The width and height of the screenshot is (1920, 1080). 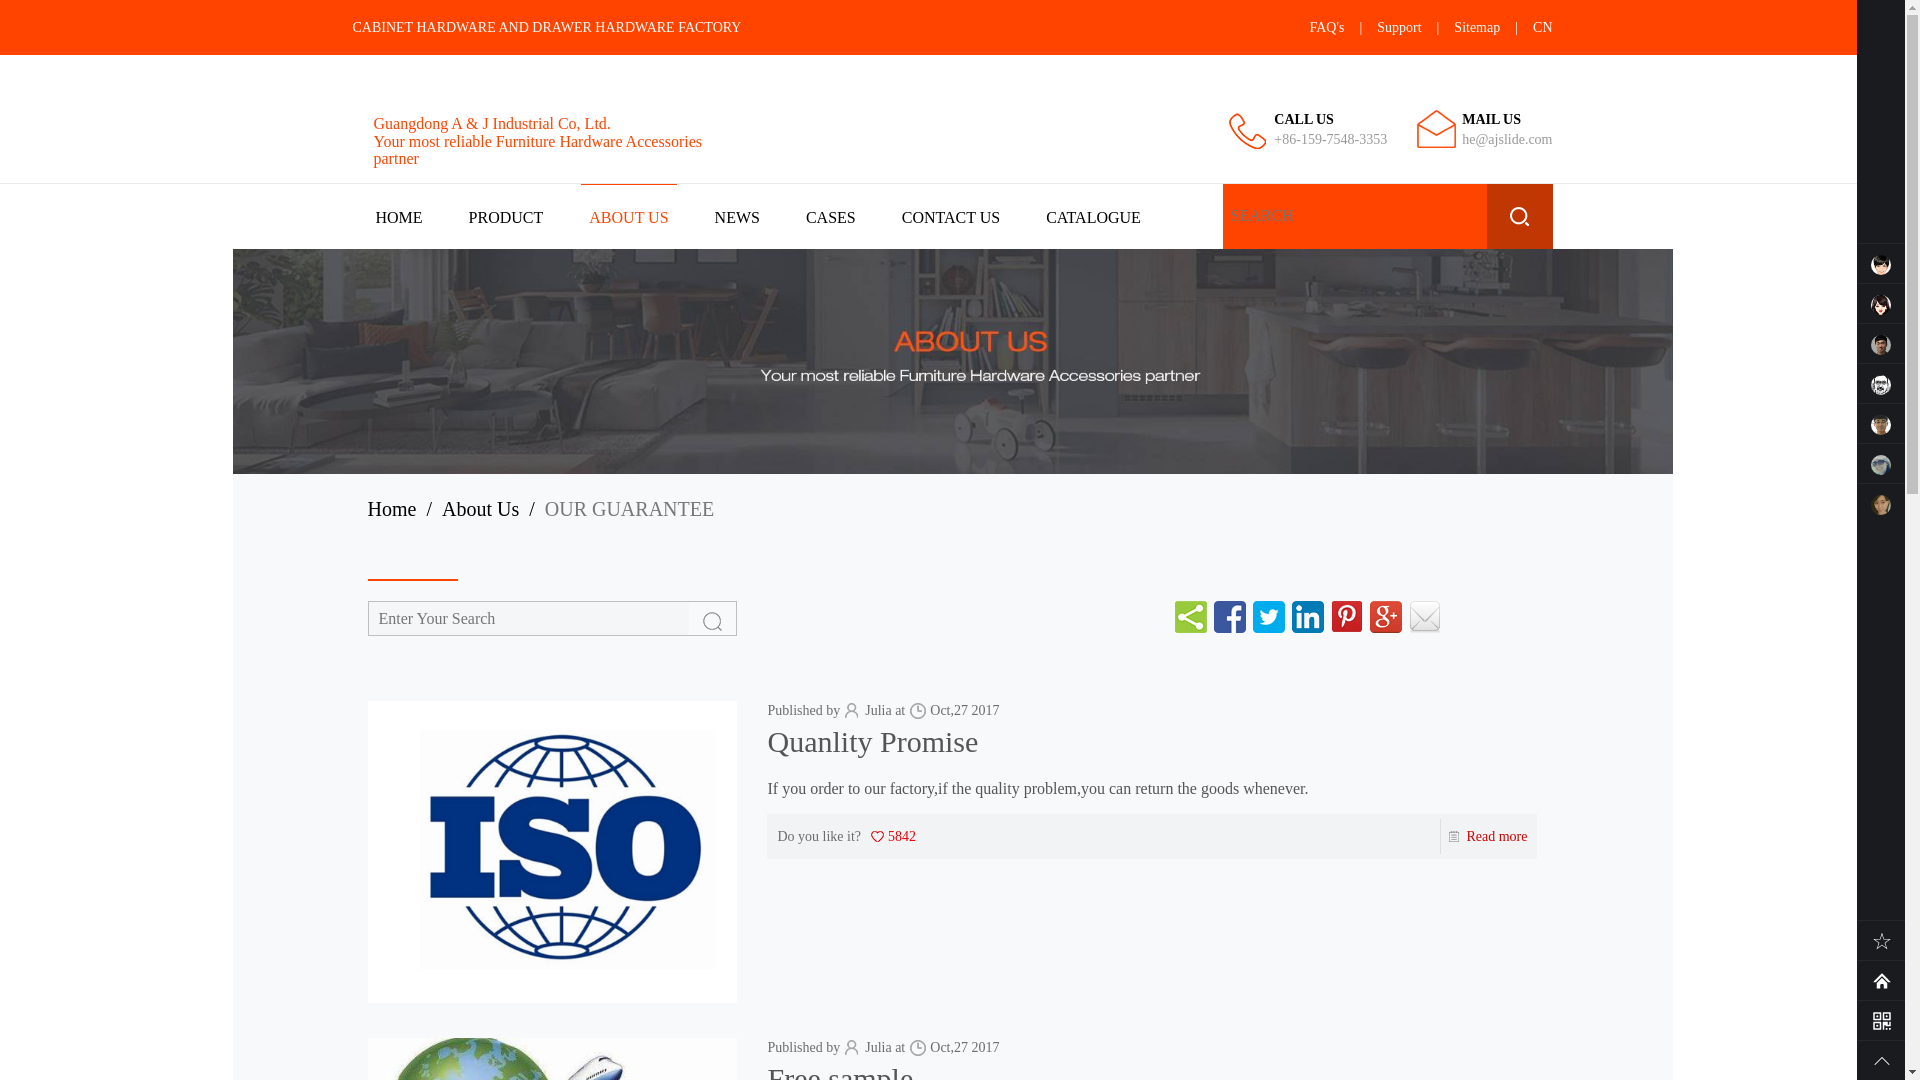 What do you see at coordinates (392, 508) in the screenshot?
I see `Home` at bounding box center [392, 508].